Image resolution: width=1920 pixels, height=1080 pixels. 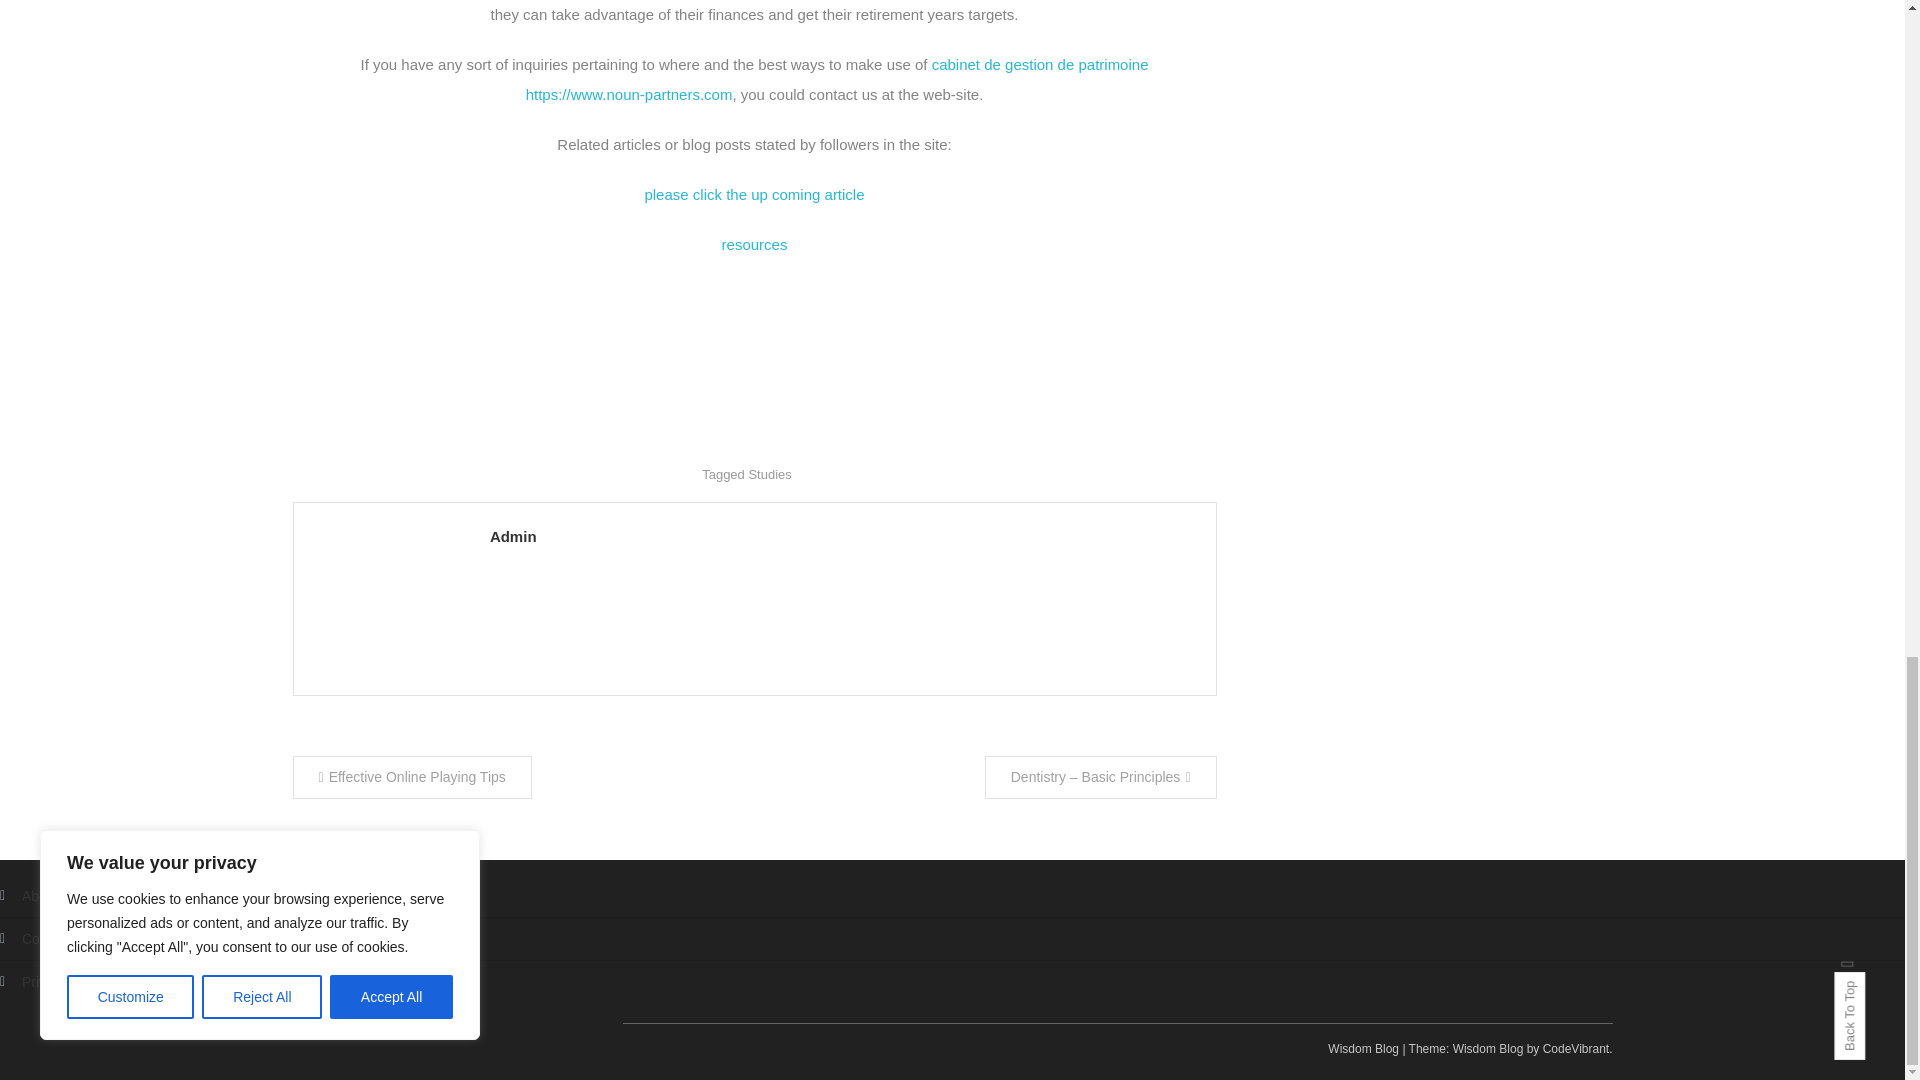 What do you see at coordinates (770, 474) in the screenshot?
I see `Studies` at bounding box center [770, 474].